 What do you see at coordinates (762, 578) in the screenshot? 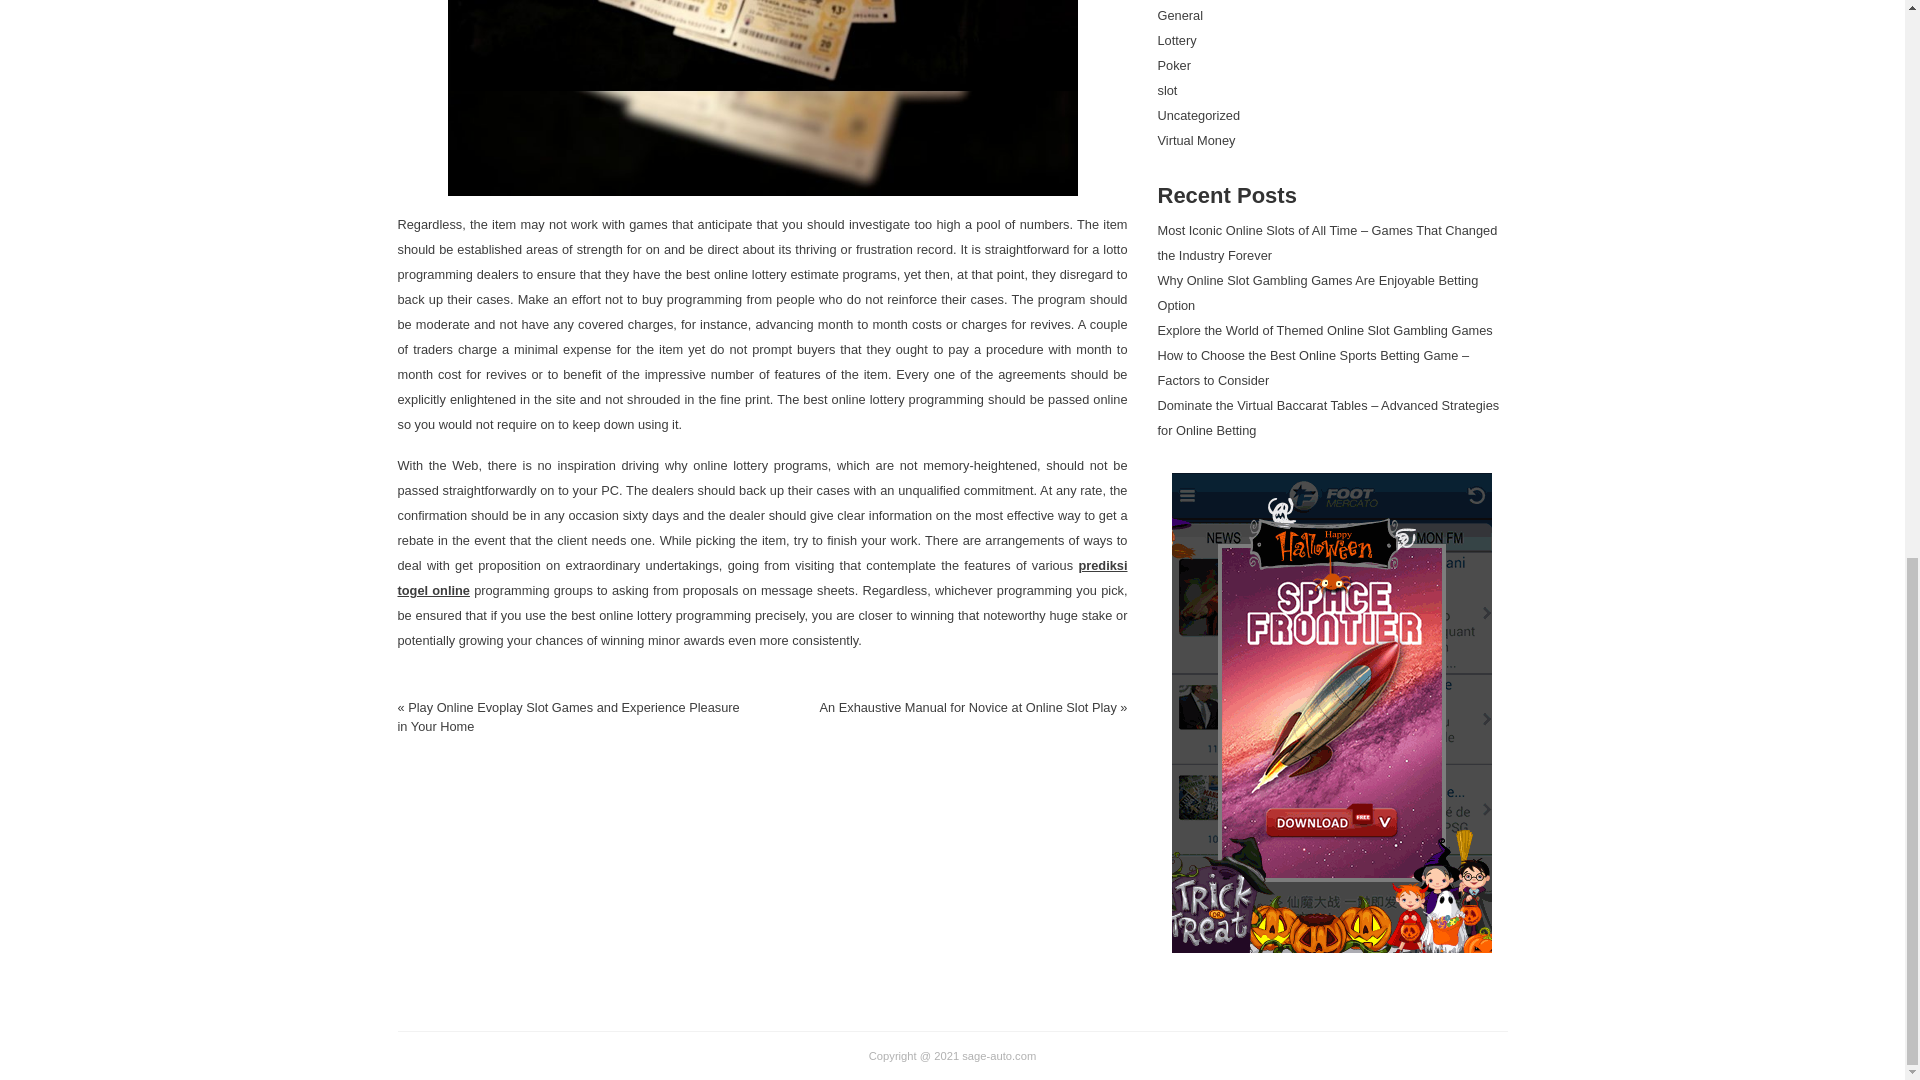
I see `prediksi togel online` at bounding box center [762, 578].